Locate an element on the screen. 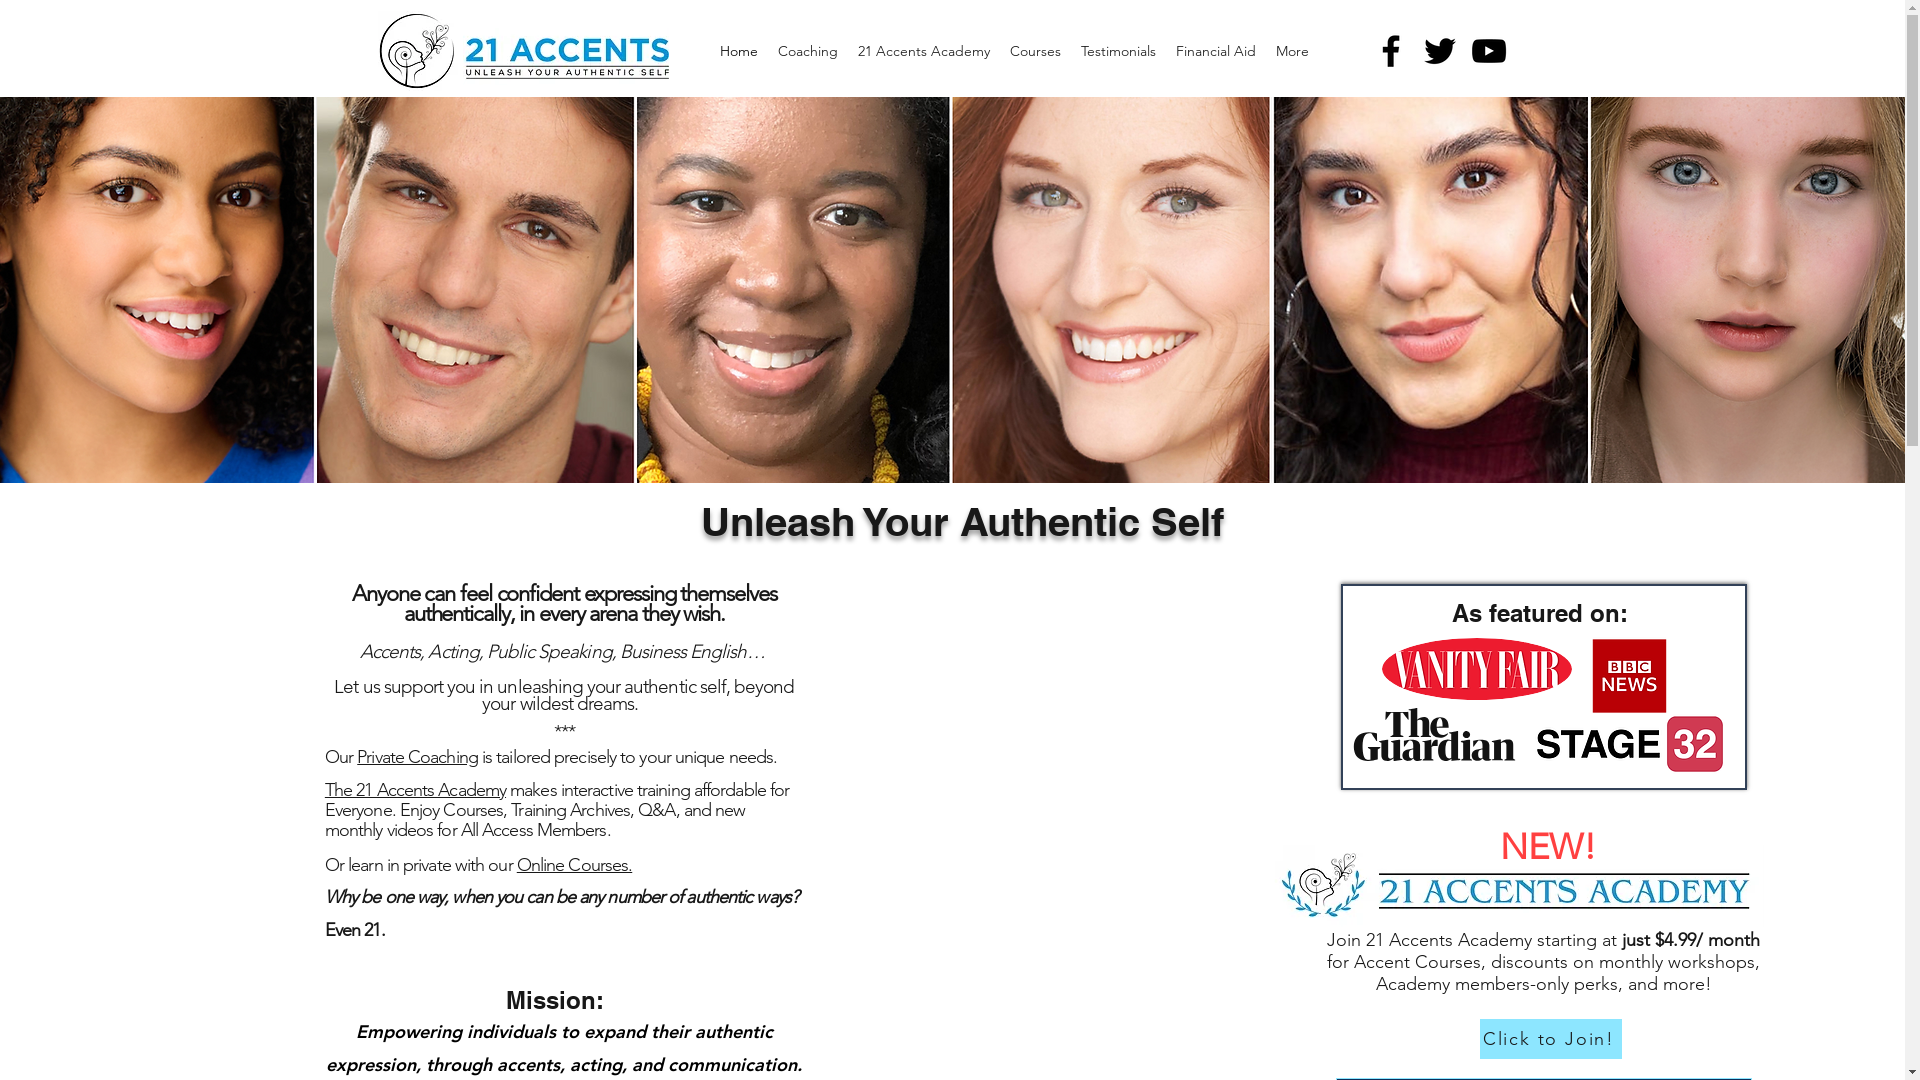 Image resolution: width=1920 pixels, height=1080 pixels. The 21 Accents Academy is located at coordinates (416, 790).